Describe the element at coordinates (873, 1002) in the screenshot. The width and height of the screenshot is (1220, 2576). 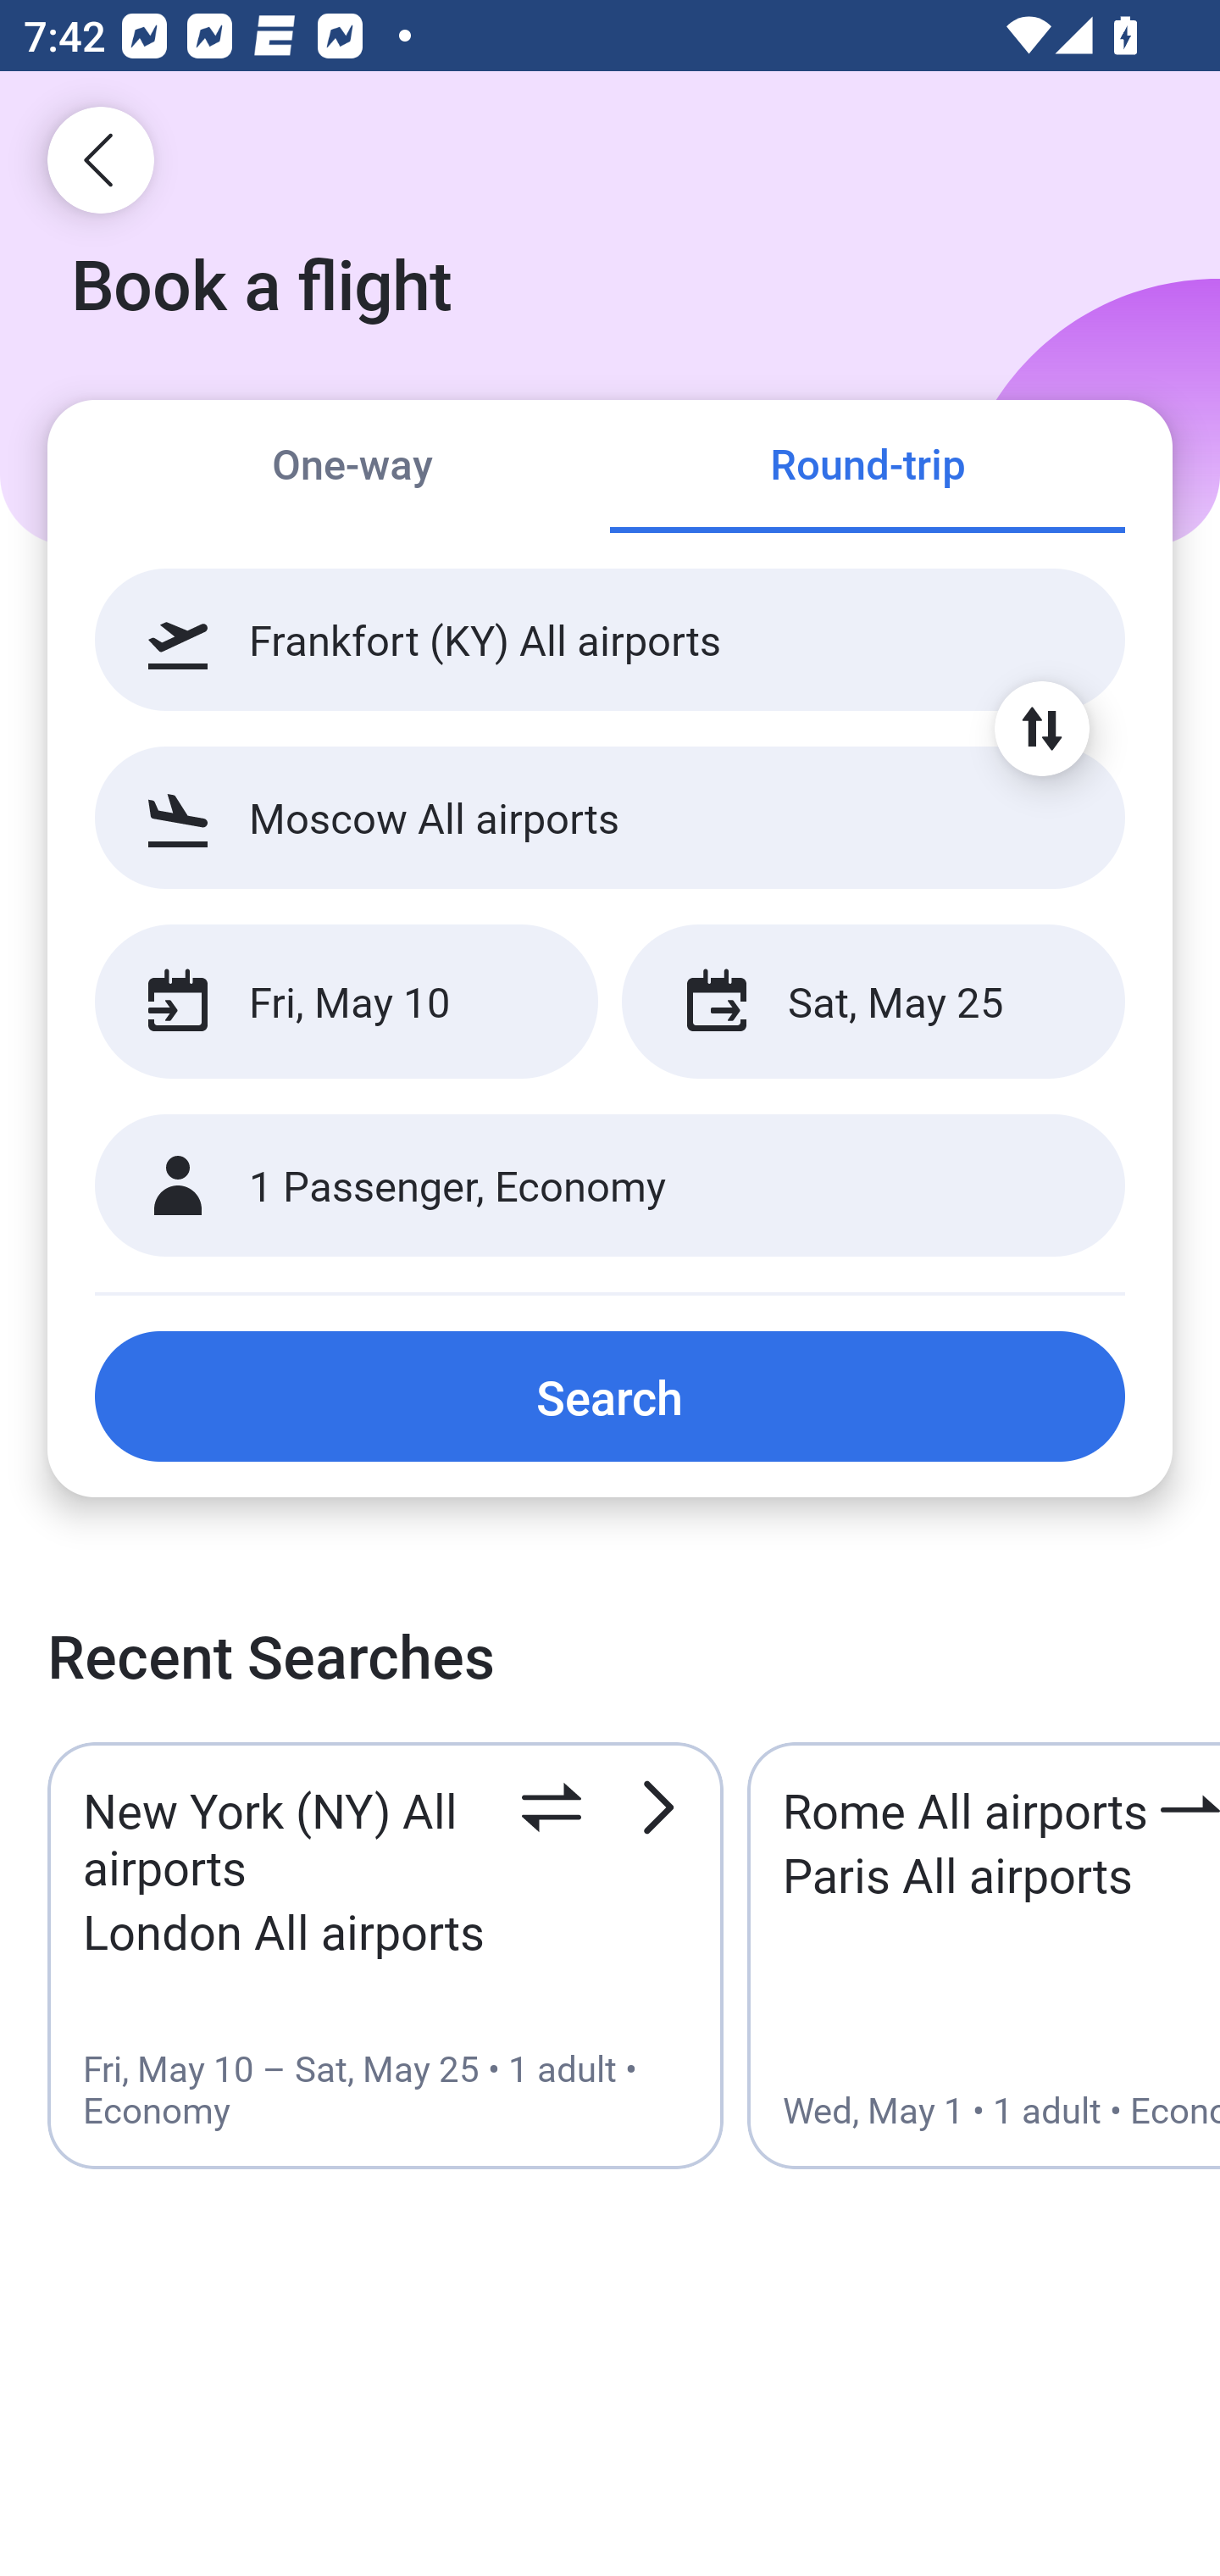
I see `Sat, May 25` at that location.